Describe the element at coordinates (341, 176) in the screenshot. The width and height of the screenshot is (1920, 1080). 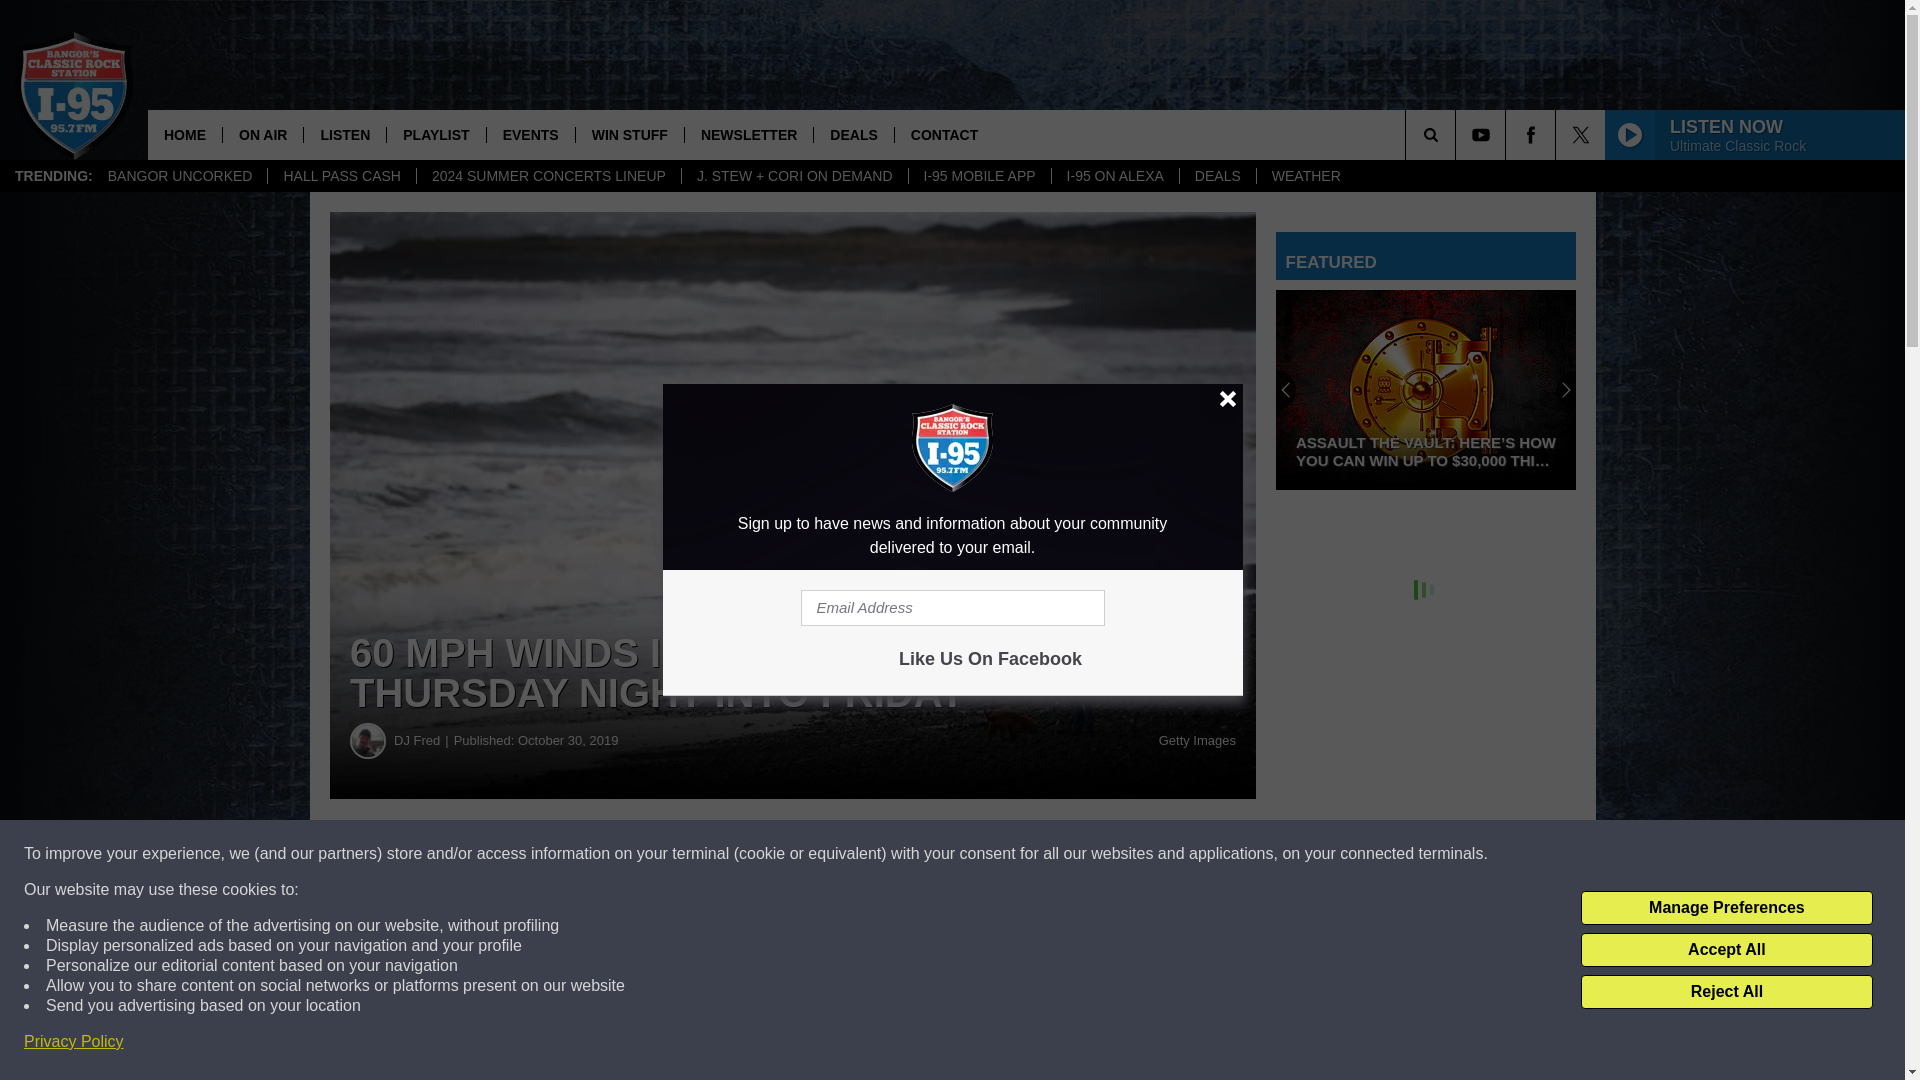
I see `HALL PASS CASH` at that location.